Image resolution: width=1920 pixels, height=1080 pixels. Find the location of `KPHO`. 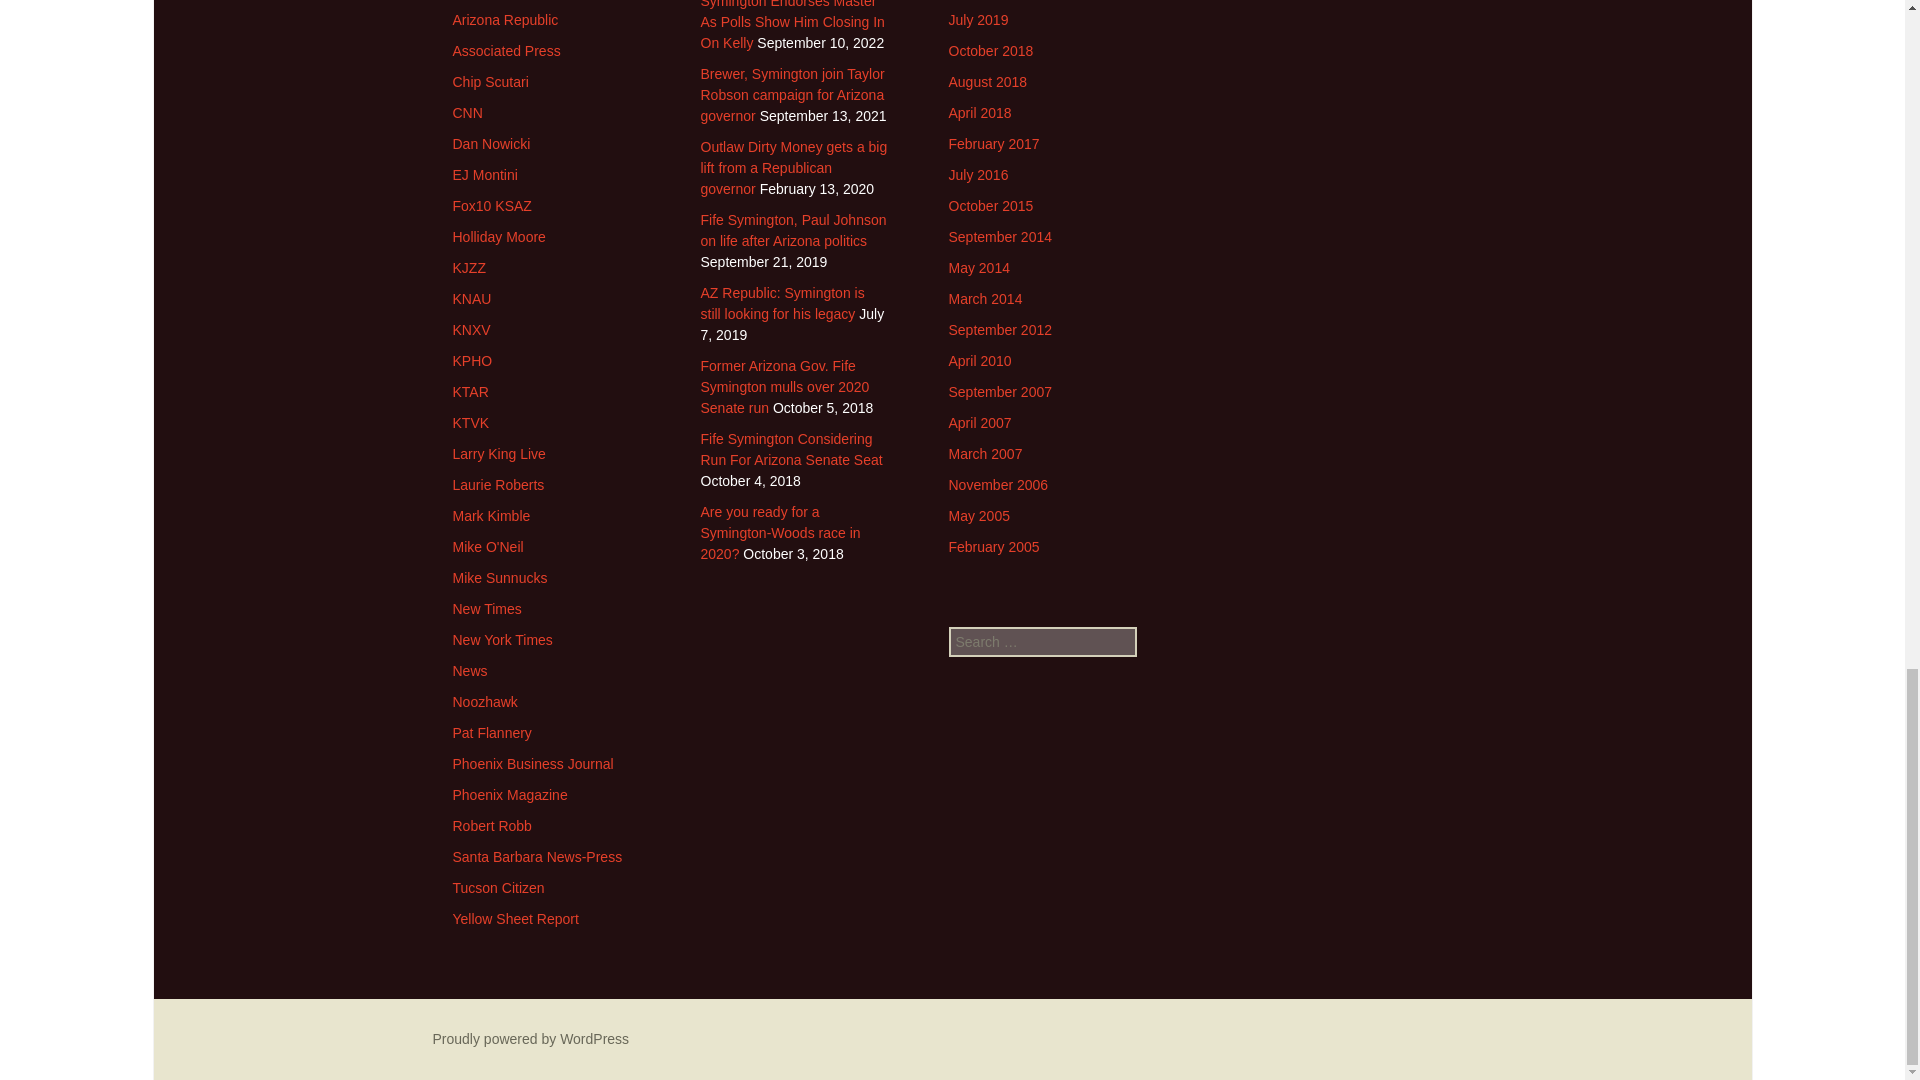

KPHO is located at coordinates (471, 361).